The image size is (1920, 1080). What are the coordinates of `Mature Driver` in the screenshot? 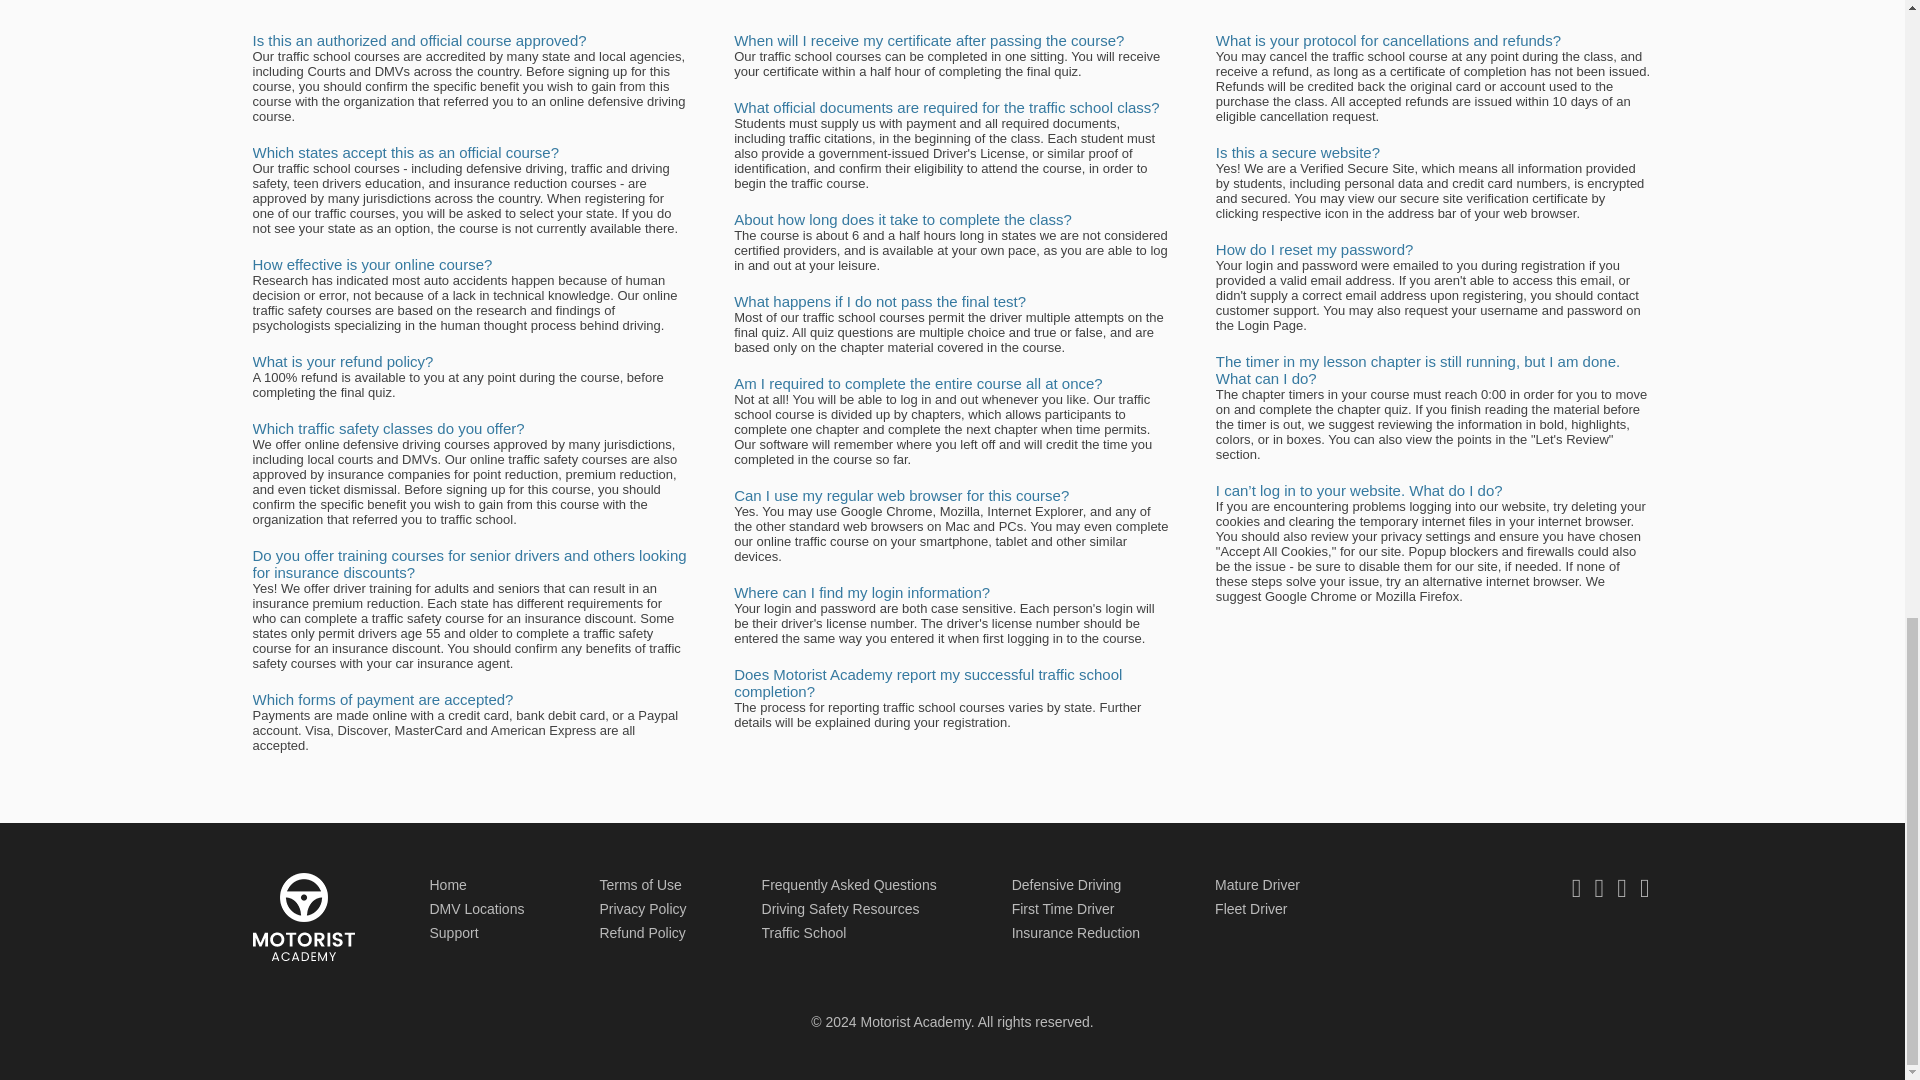 It's located at (1257, 884).